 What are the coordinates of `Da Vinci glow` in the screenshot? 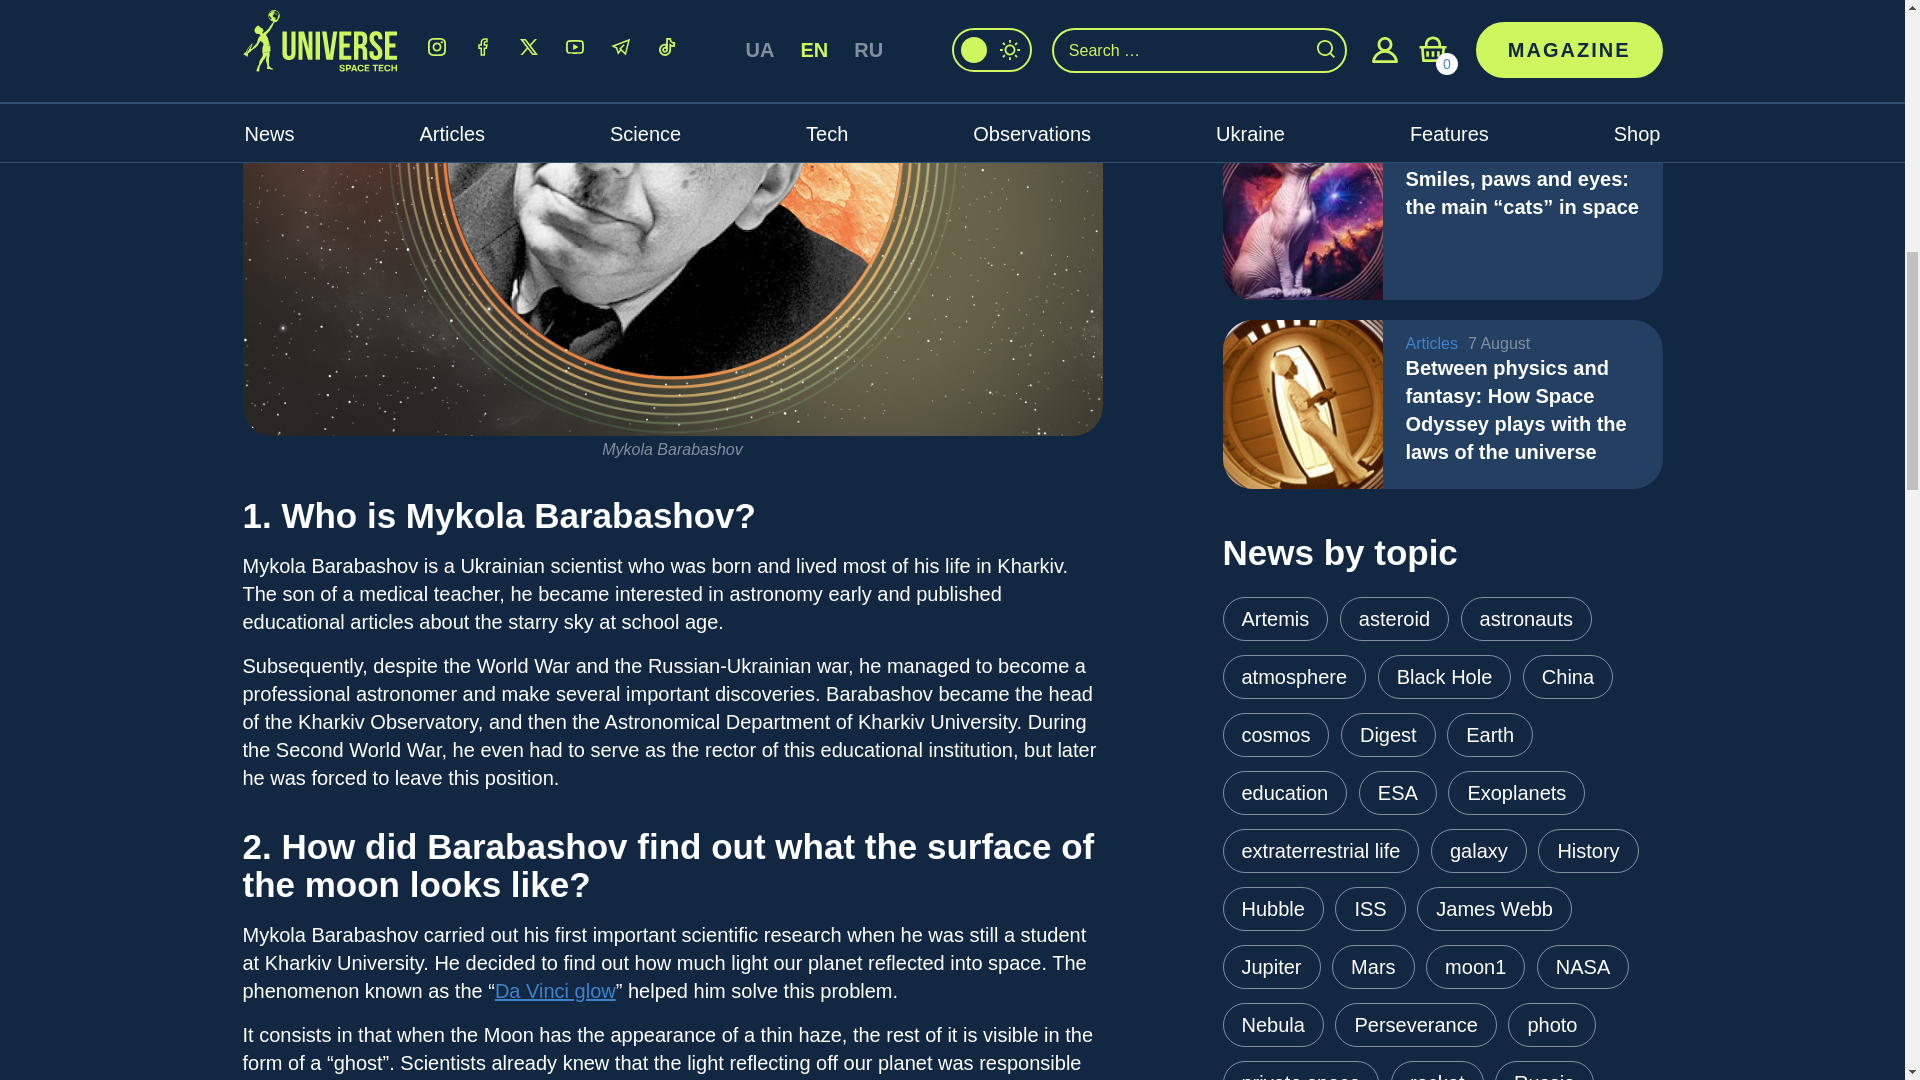 It's located at (556, 990).